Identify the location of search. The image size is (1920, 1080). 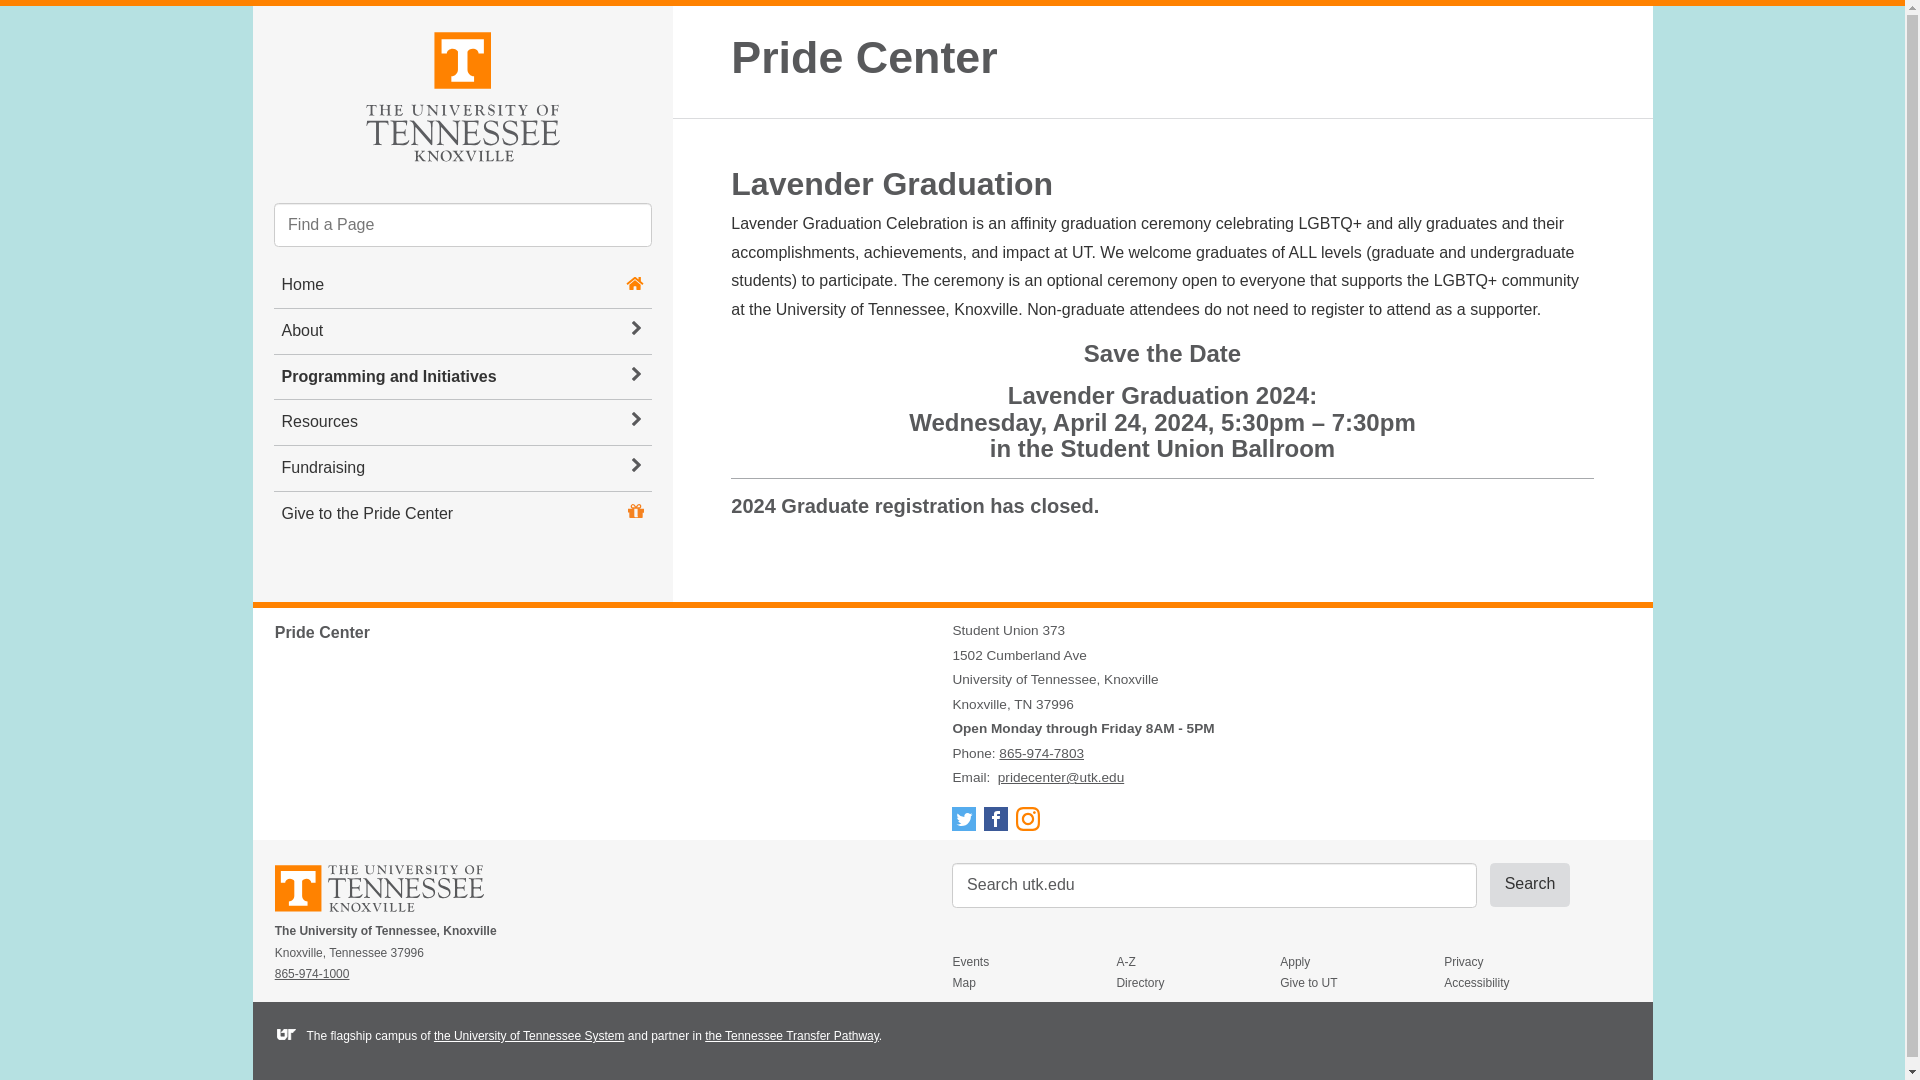
(1214, 885).